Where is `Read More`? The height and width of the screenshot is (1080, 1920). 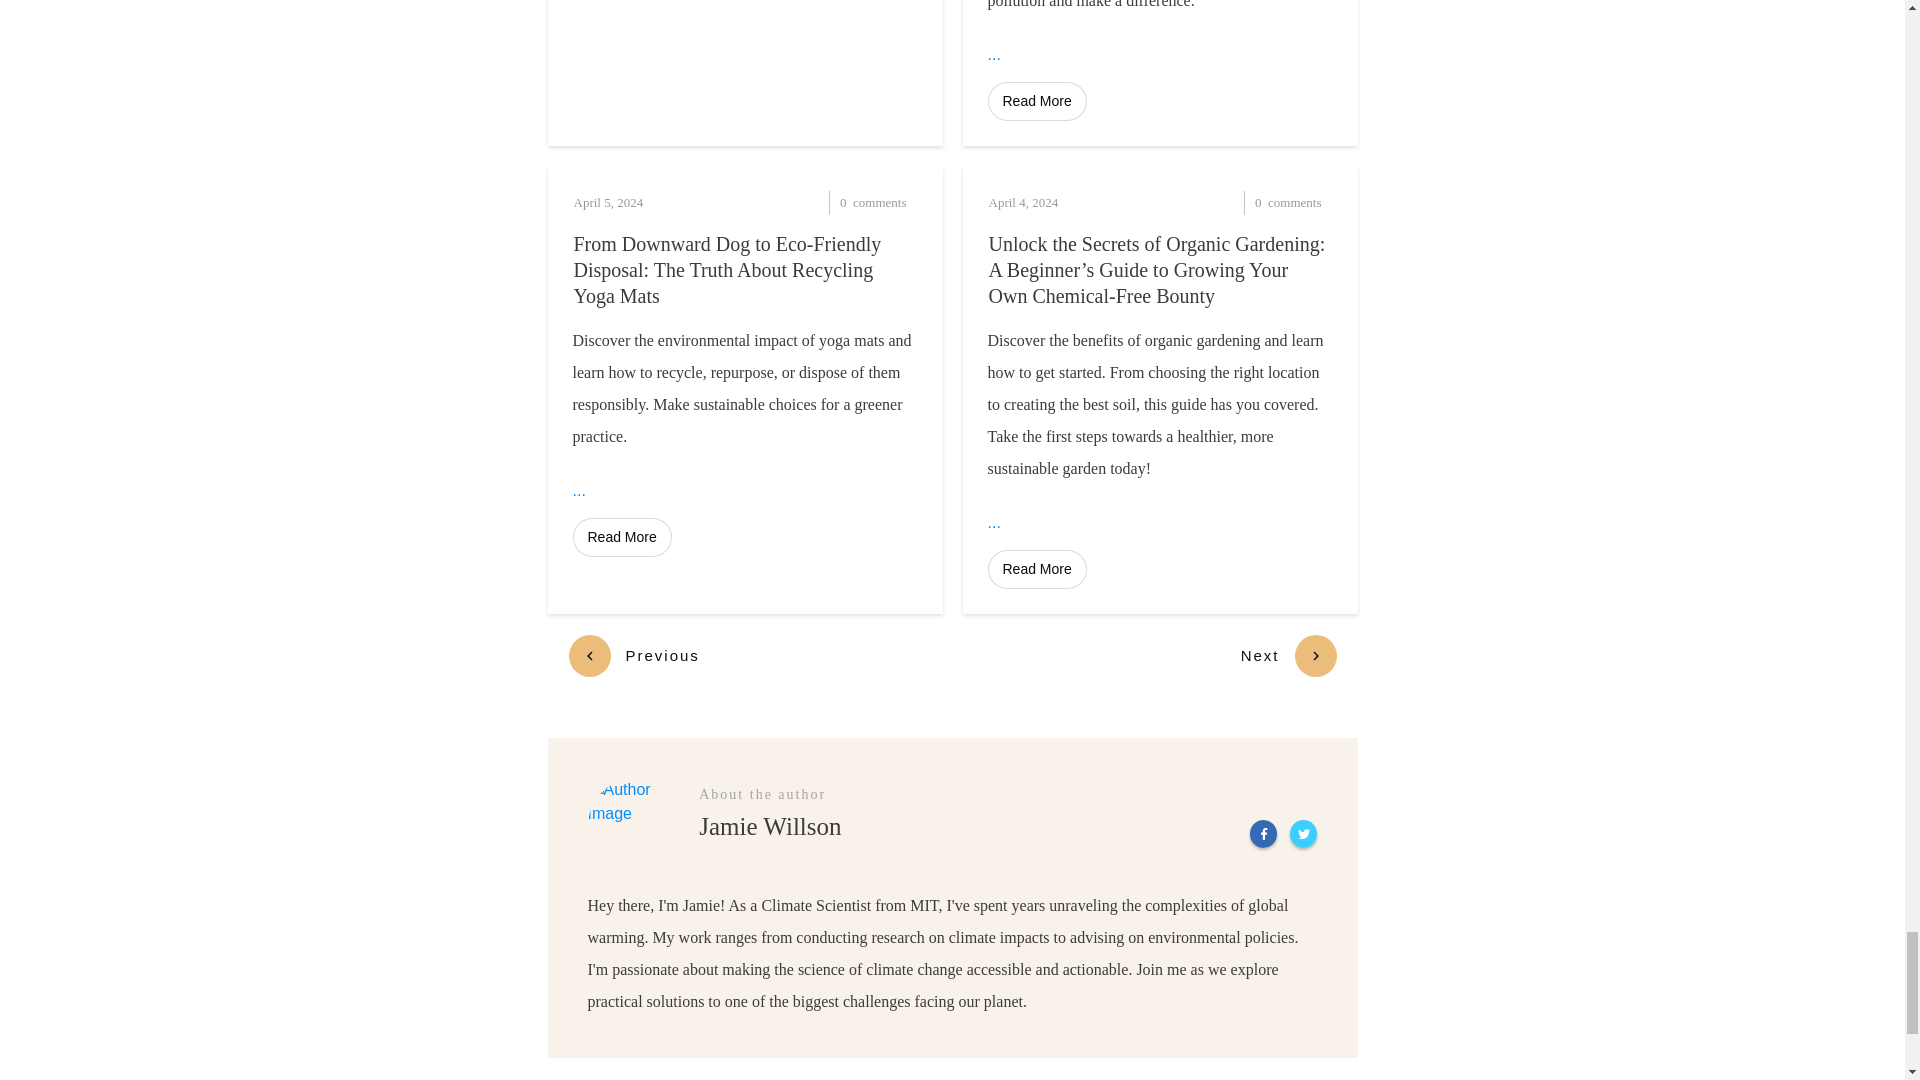 Read More is located at coordinates (621, 538).